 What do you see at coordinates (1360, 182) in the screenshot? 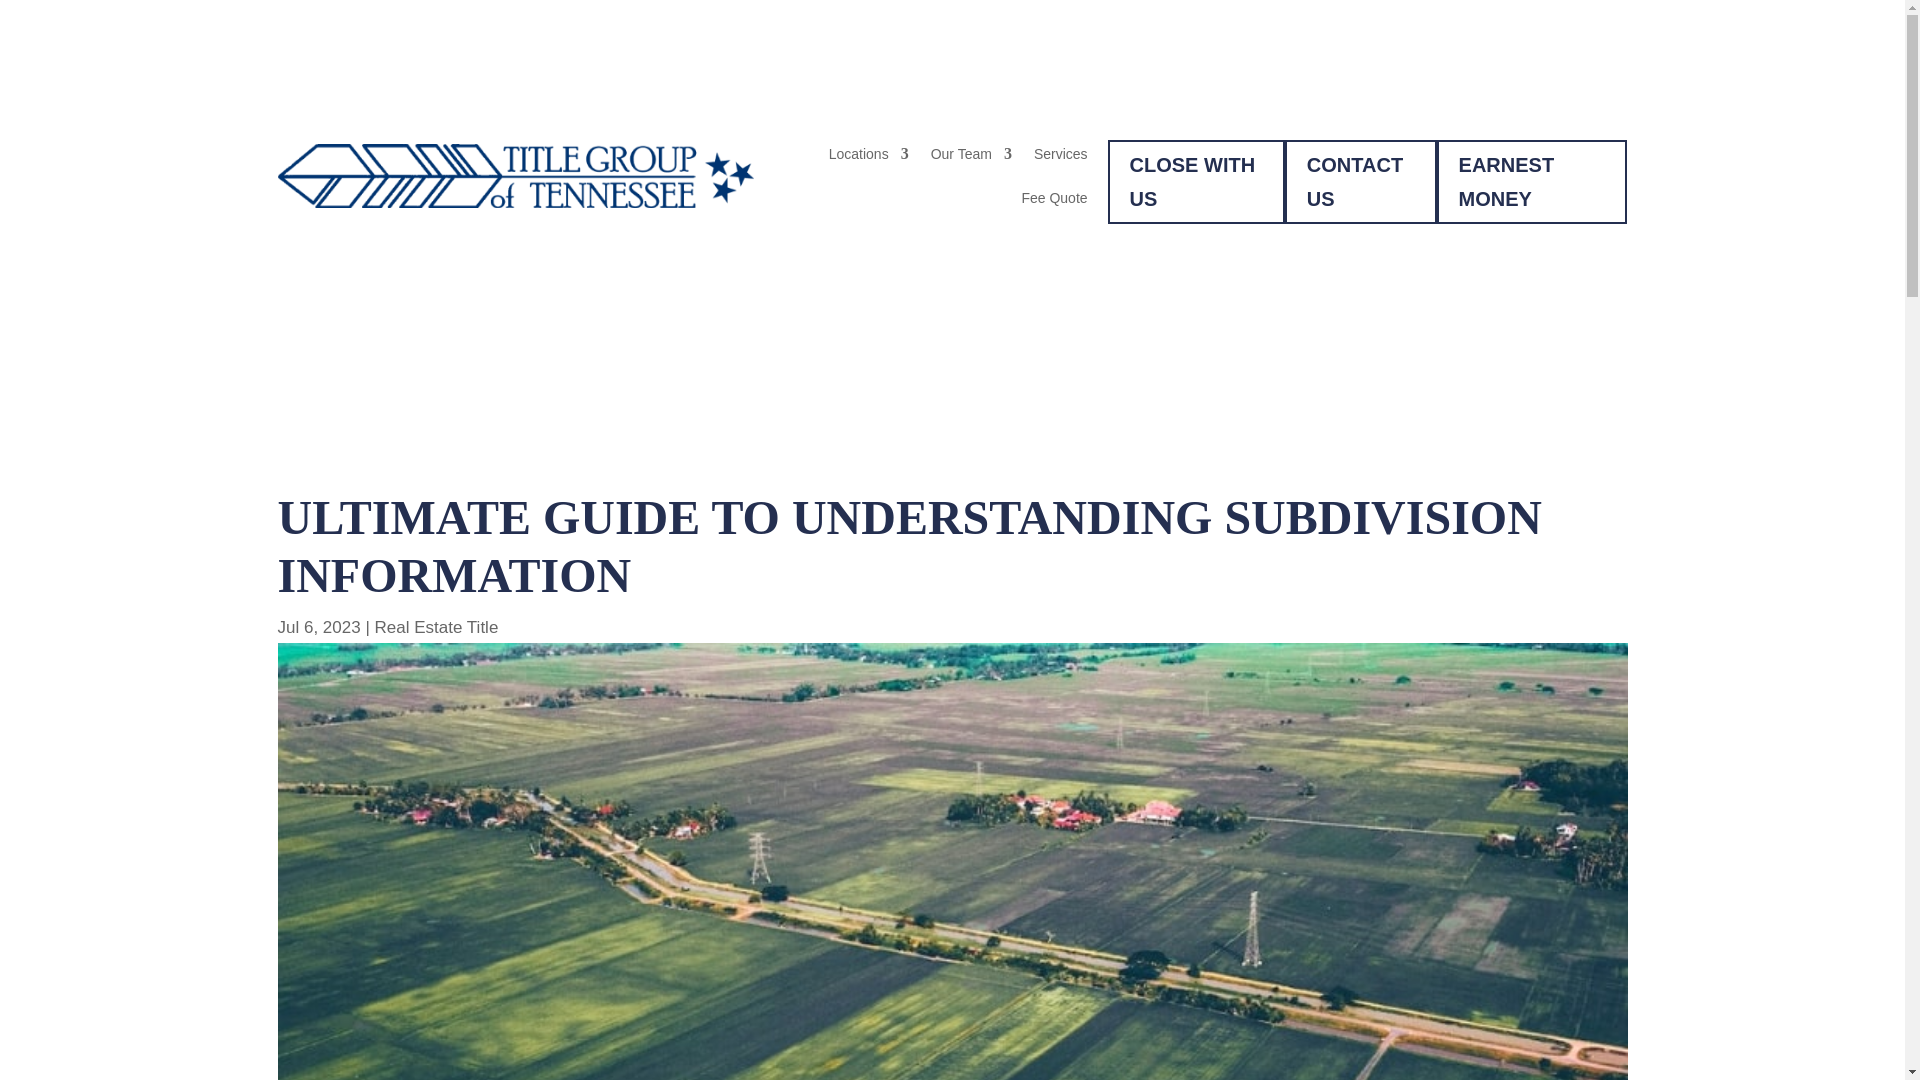
I see `CONTACT US` at bounding box center [1360, 182].